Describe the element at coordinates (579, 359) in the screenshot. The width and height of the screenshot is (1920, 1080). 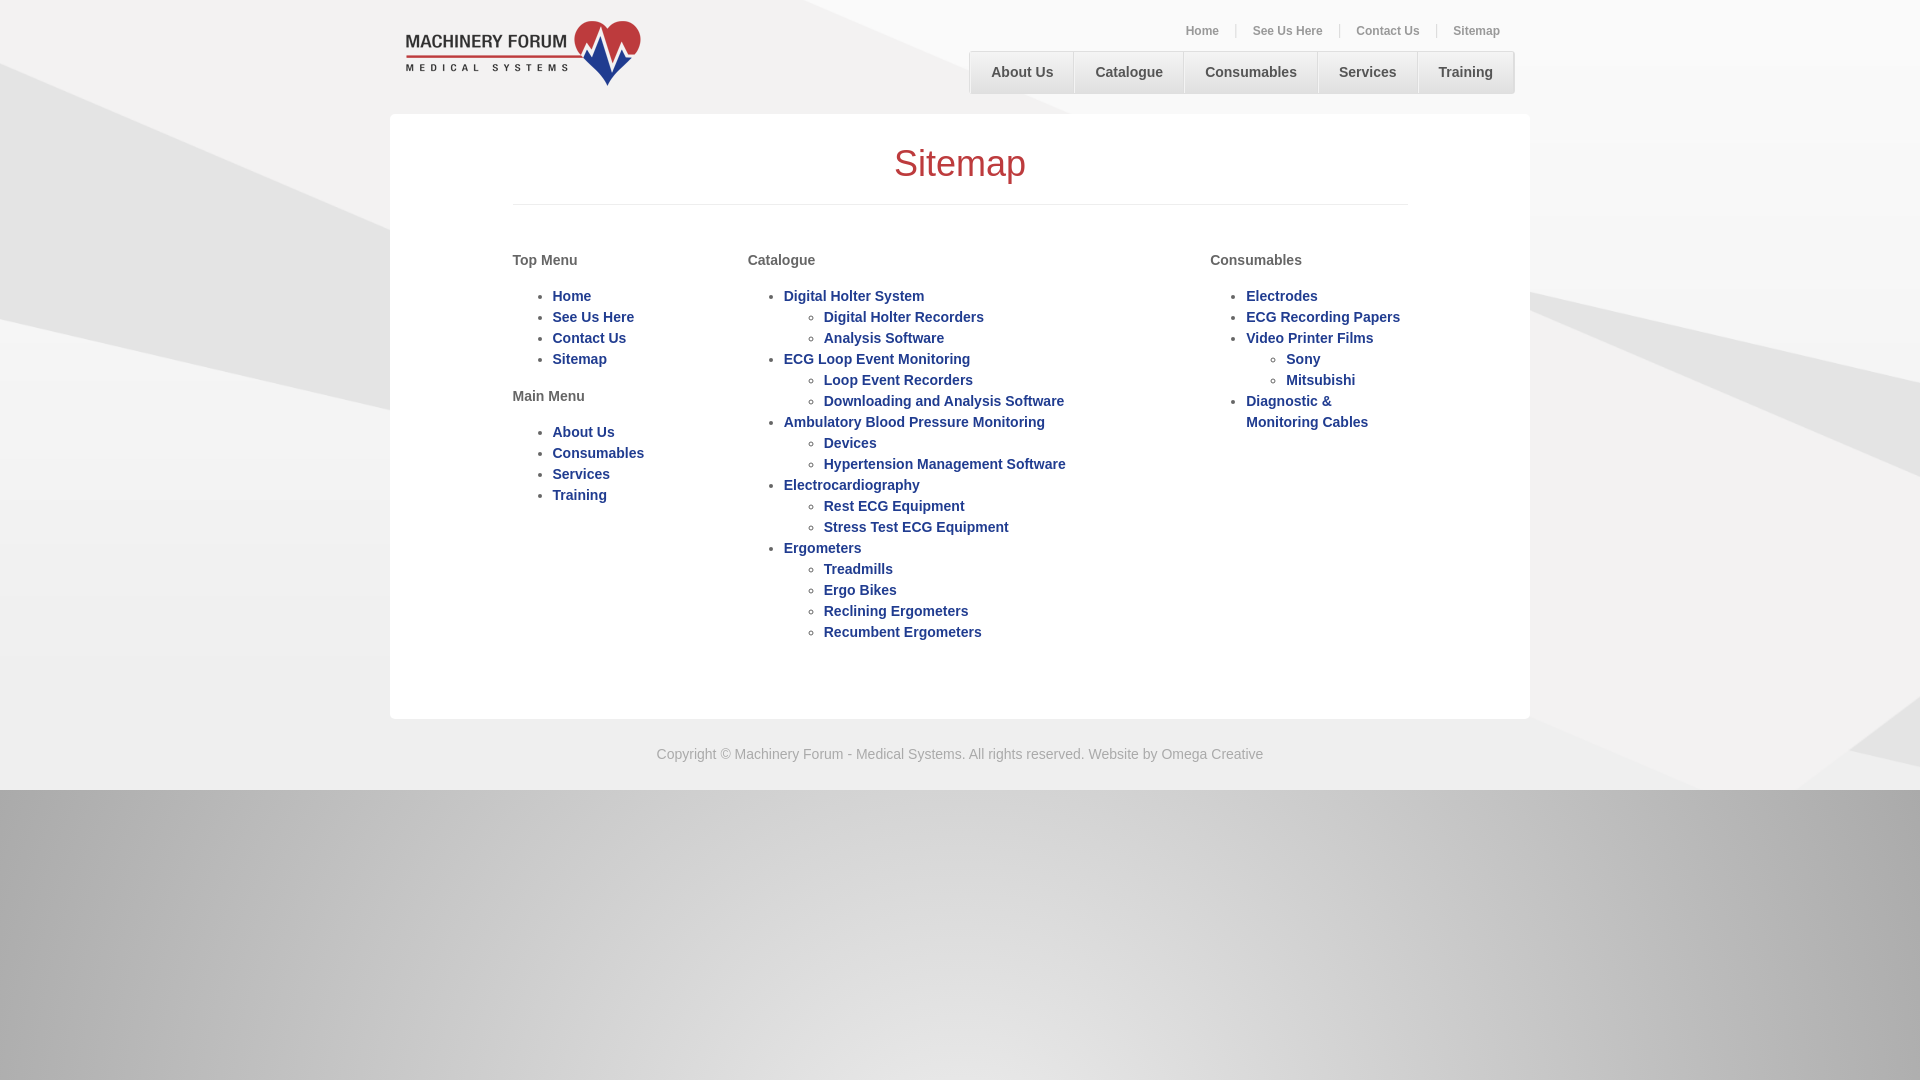
I see `Sitemap` at that location.